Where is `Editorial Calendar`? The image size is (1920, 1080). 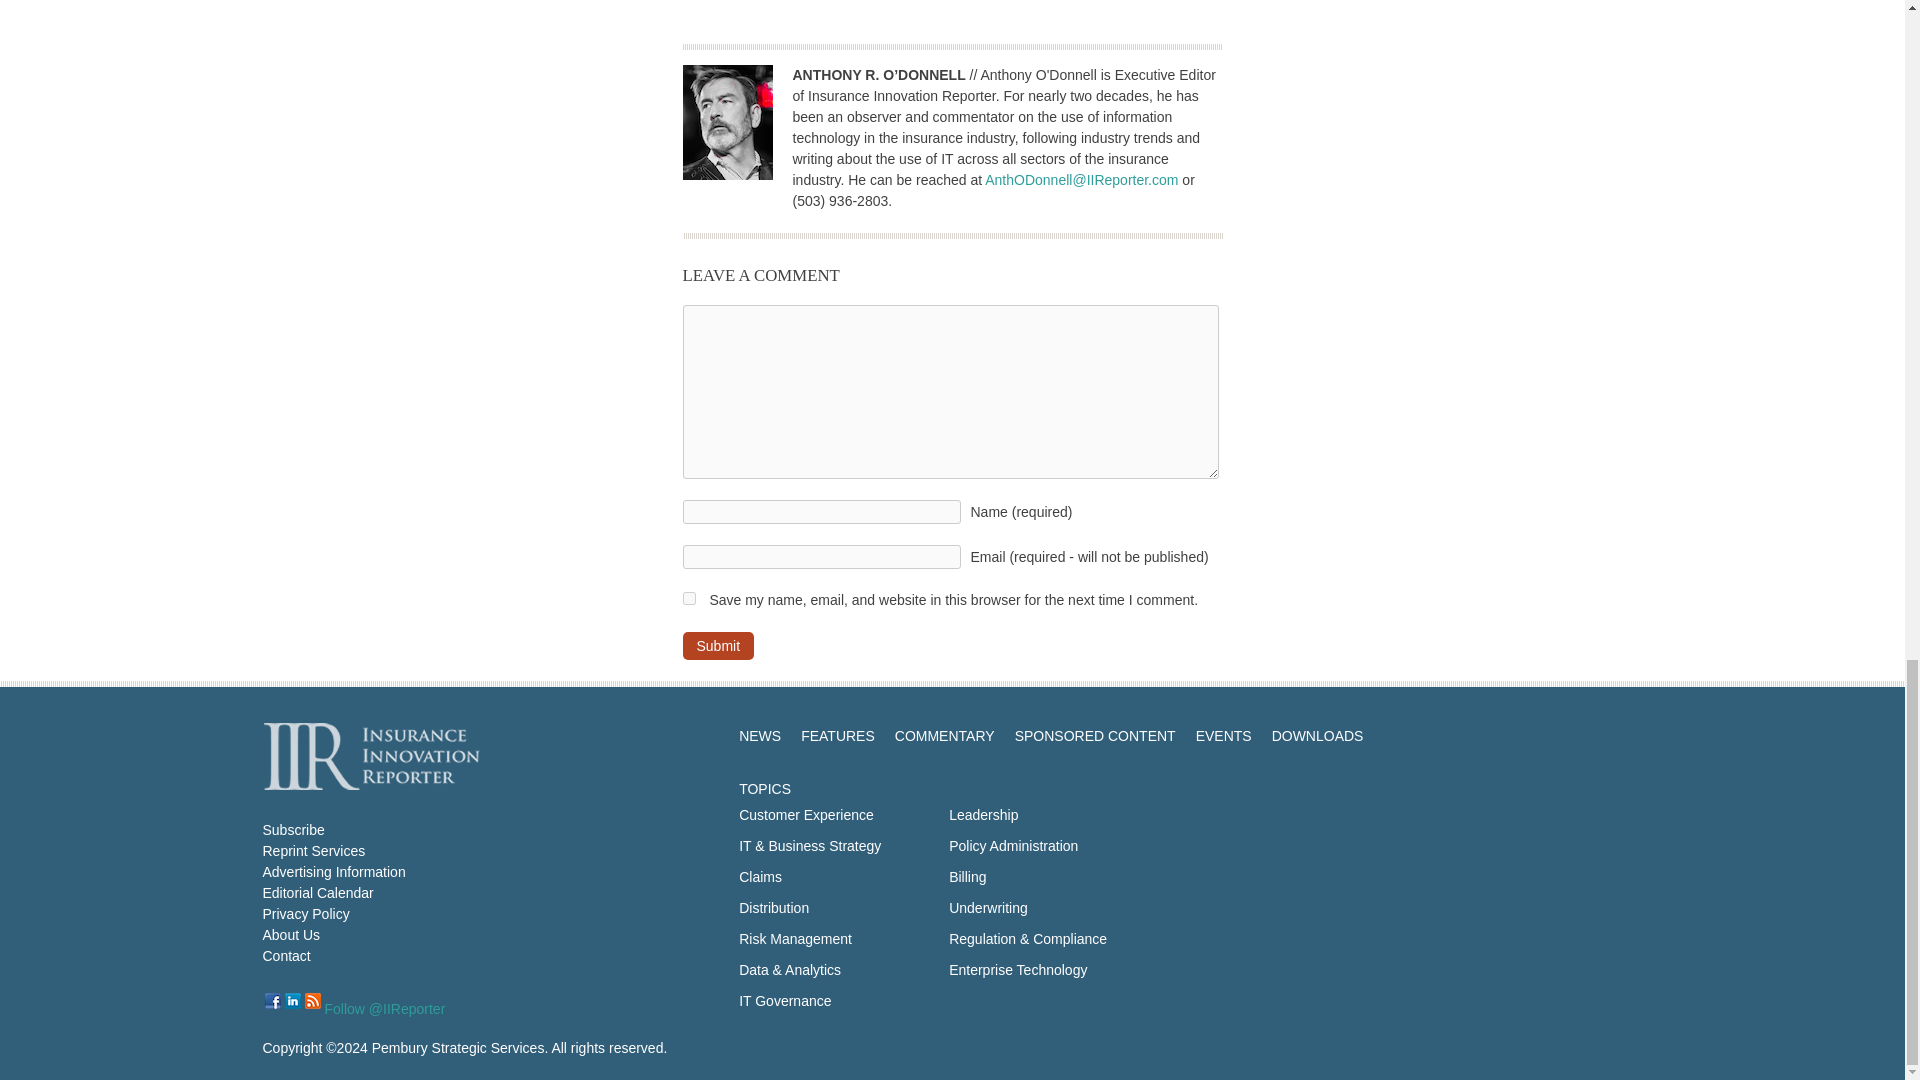 Editorial Calendar is located at coordinates (316, 892).